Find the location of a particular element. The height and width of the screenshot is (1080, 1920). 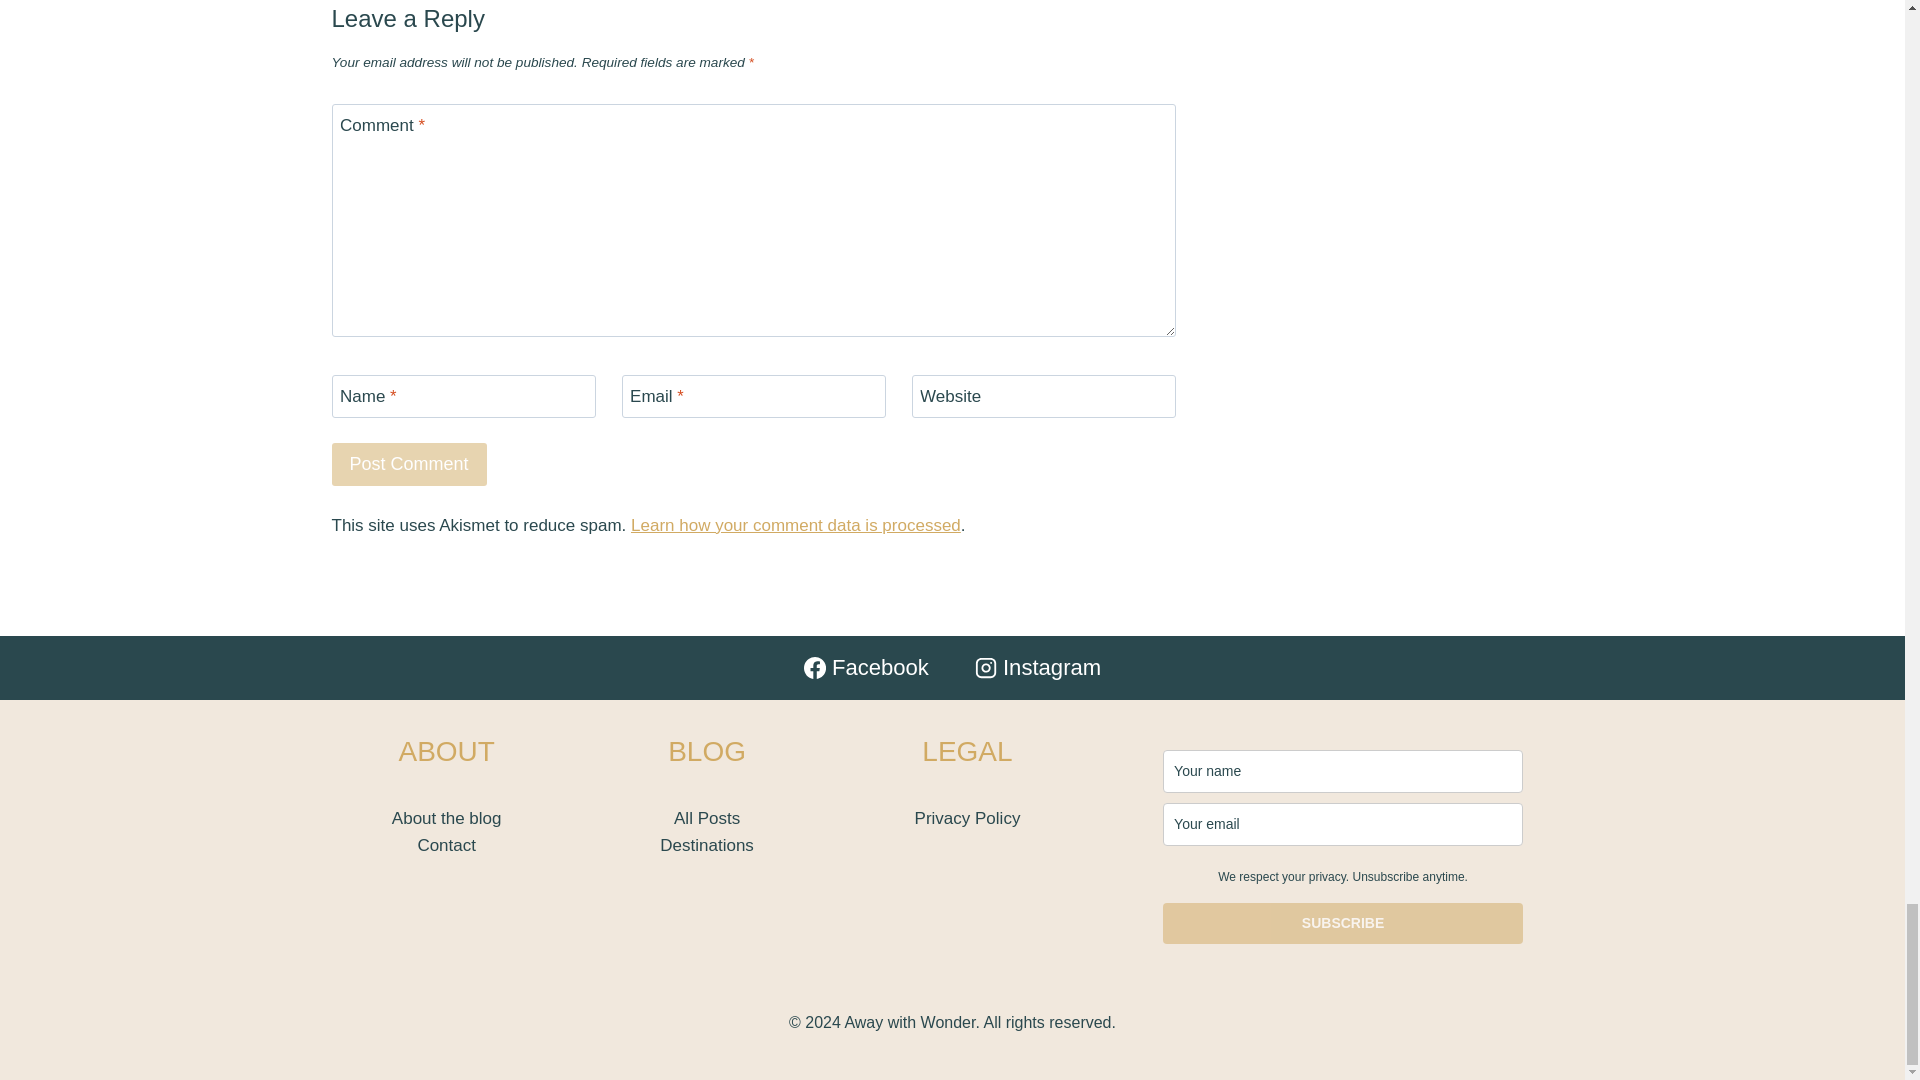

Post Comment is located at coordinates (410, 464).